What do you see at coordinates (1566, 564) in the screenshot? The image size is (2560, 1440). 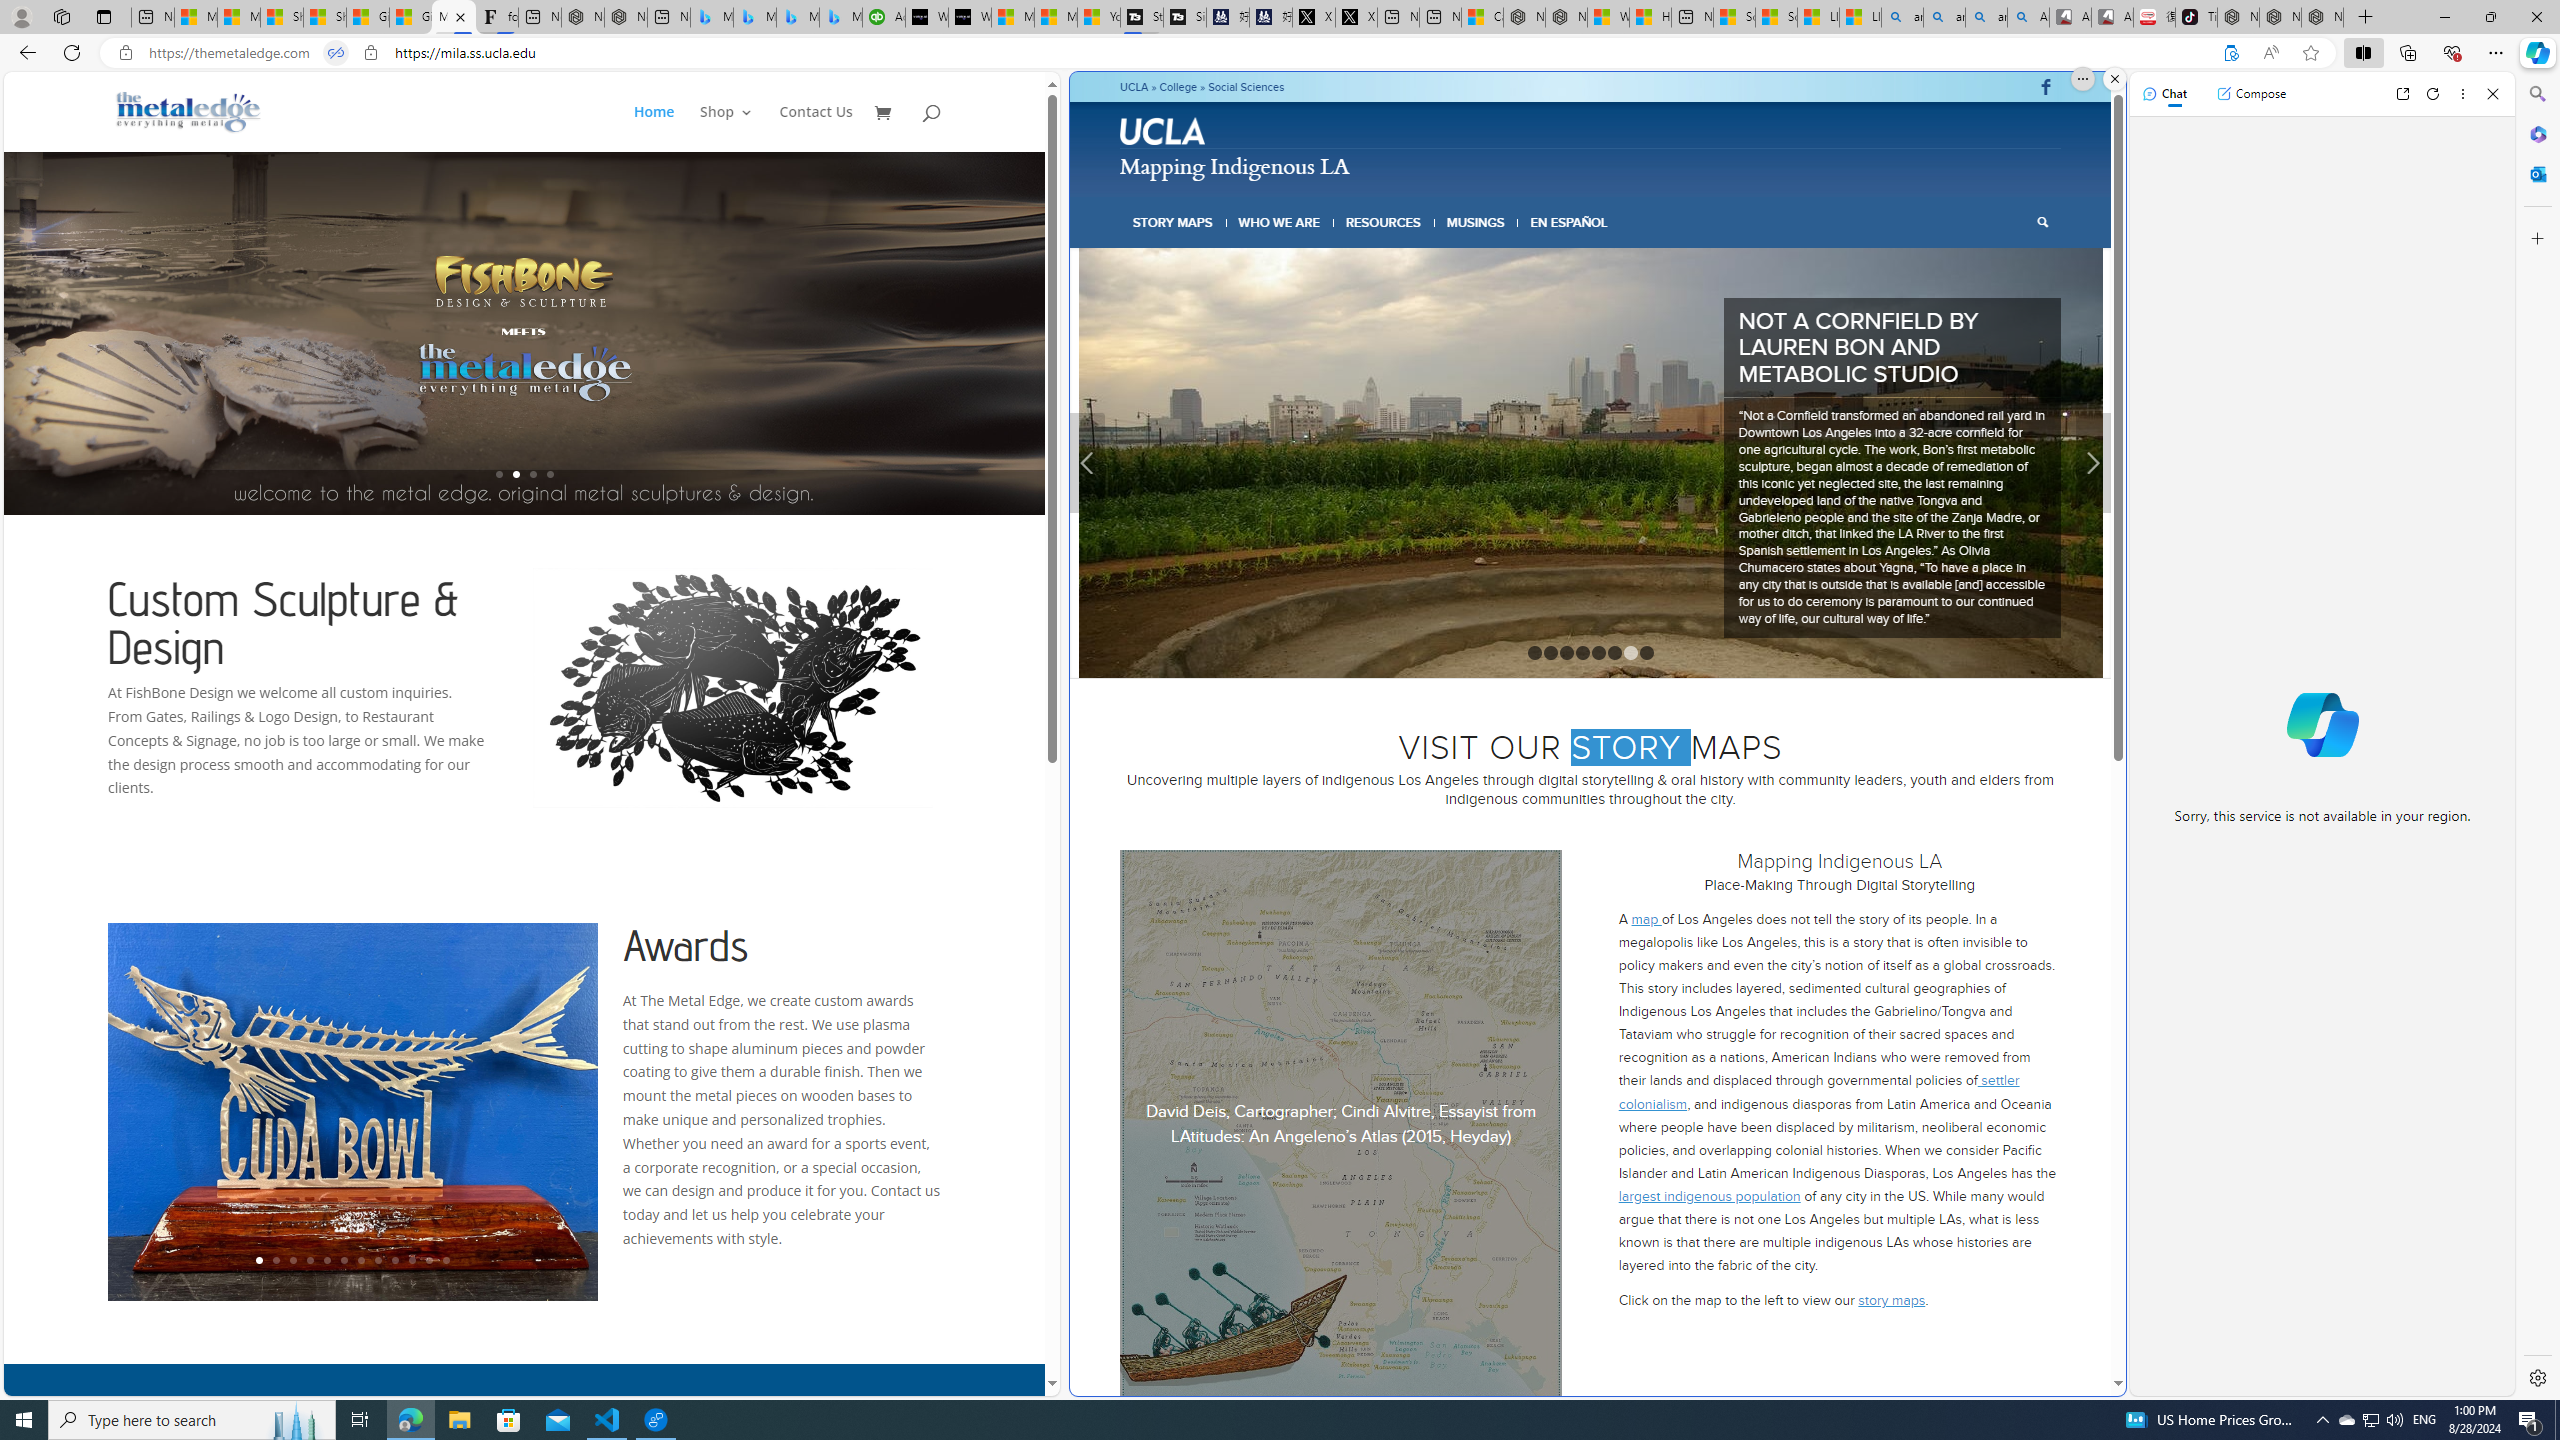 I see `3` at bounding box center [1566, 564].